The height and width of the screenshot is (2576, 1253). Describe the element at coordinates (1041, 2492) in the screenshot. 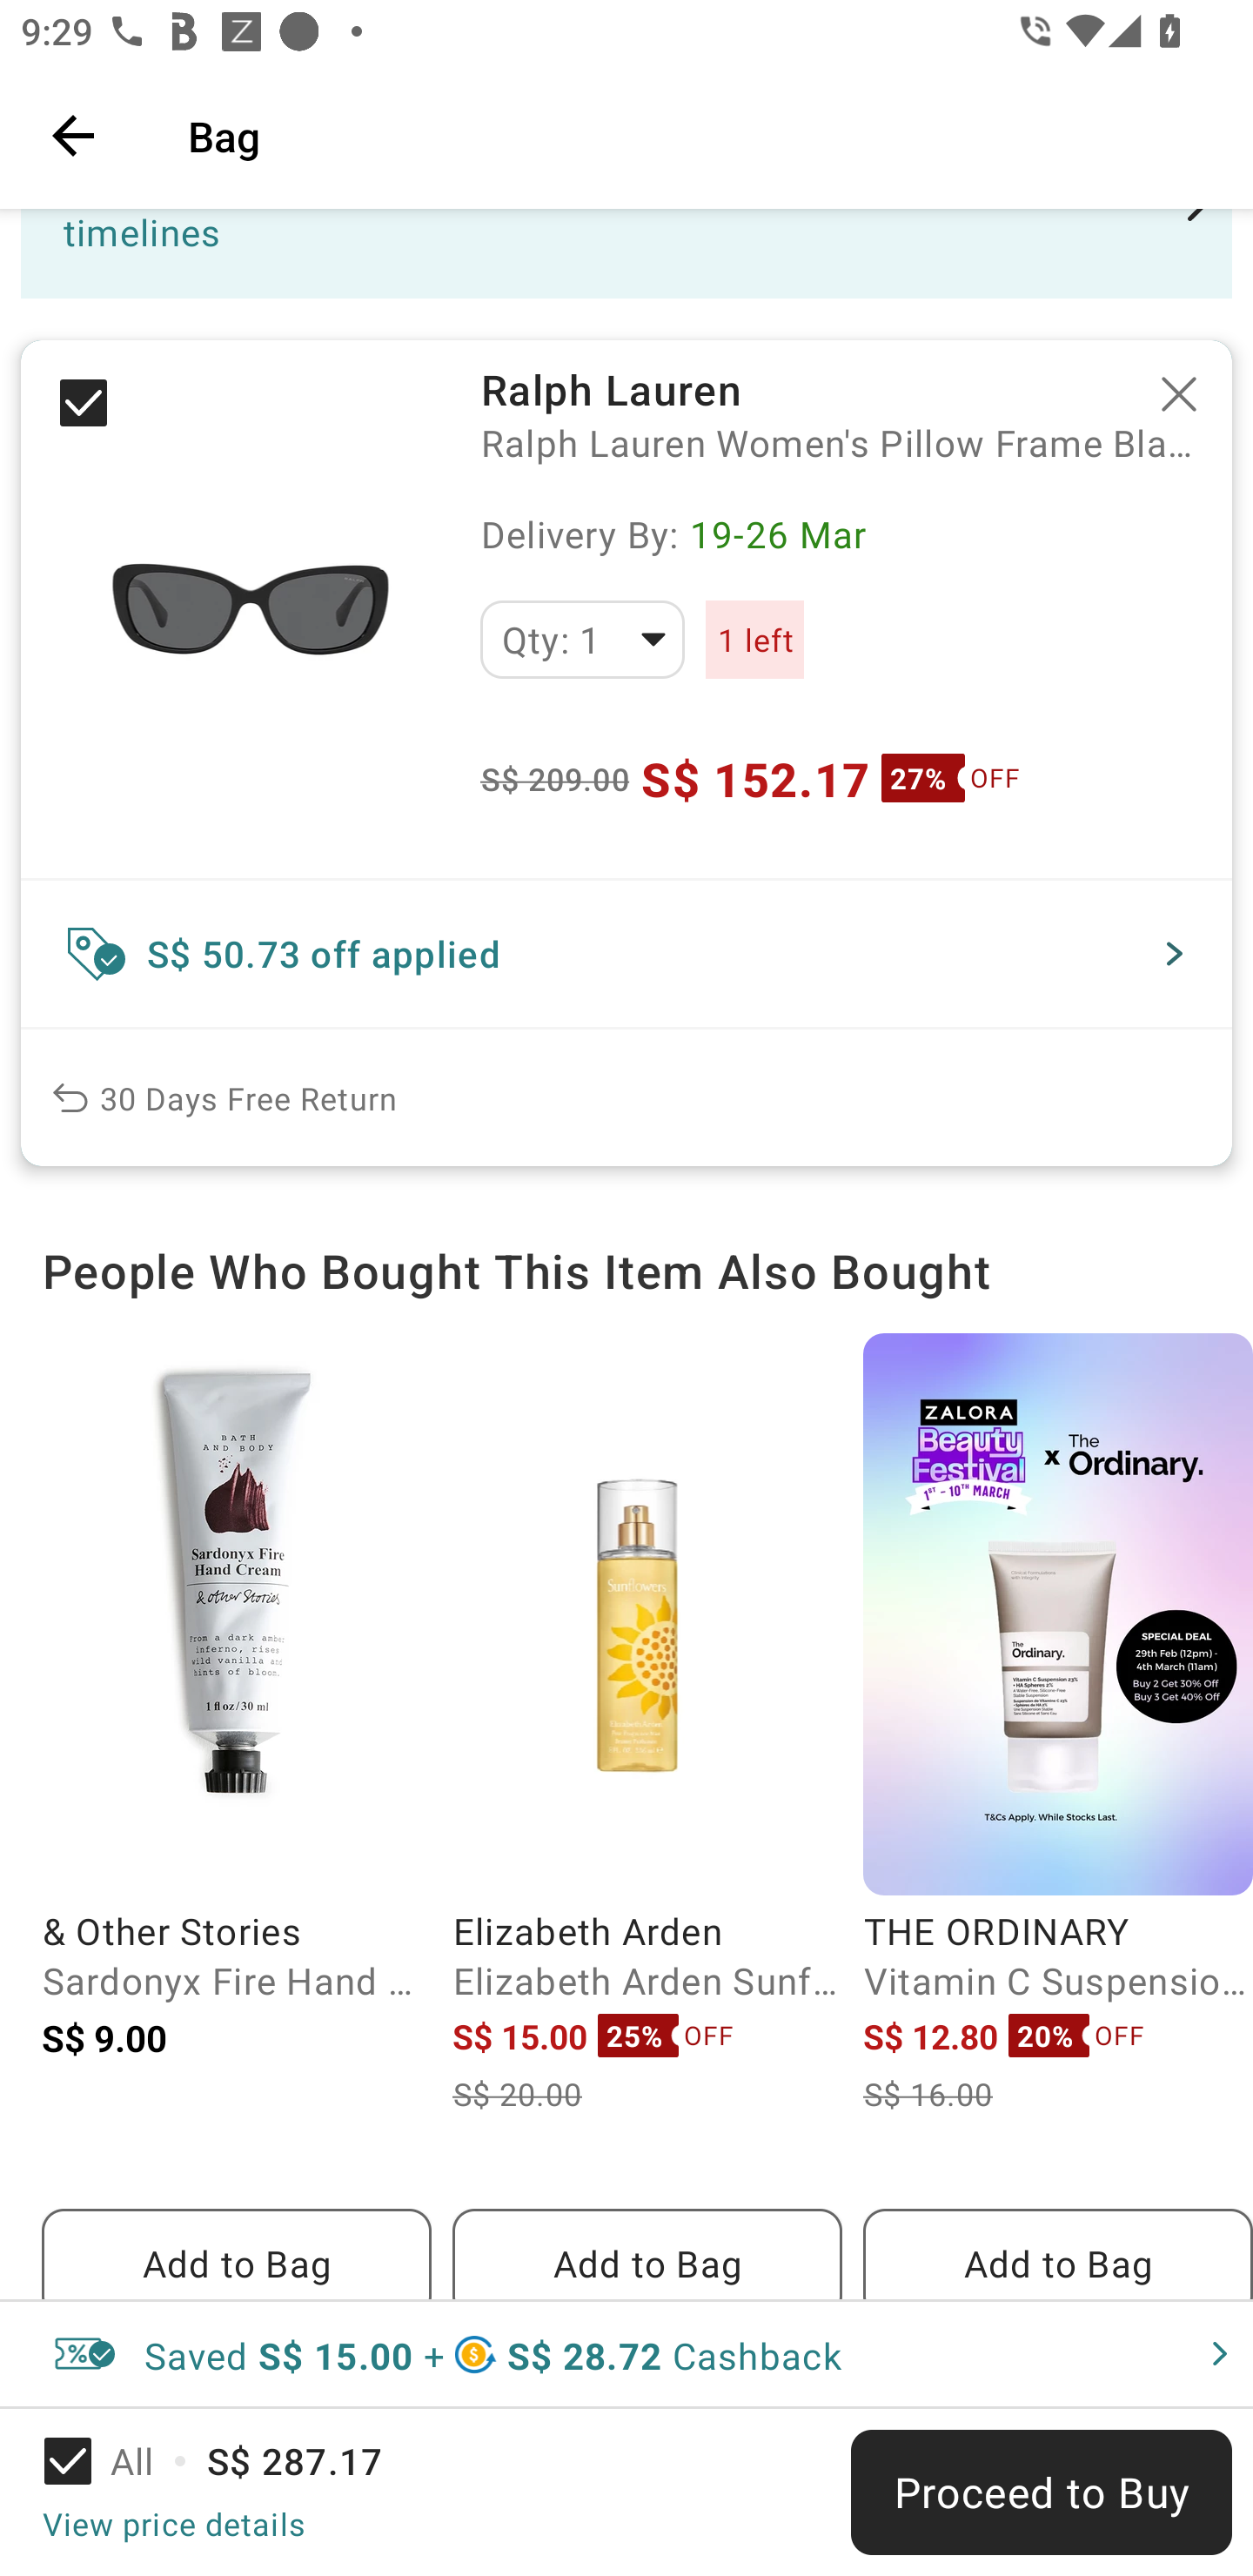

I see `Proceed to Buy` at that location.